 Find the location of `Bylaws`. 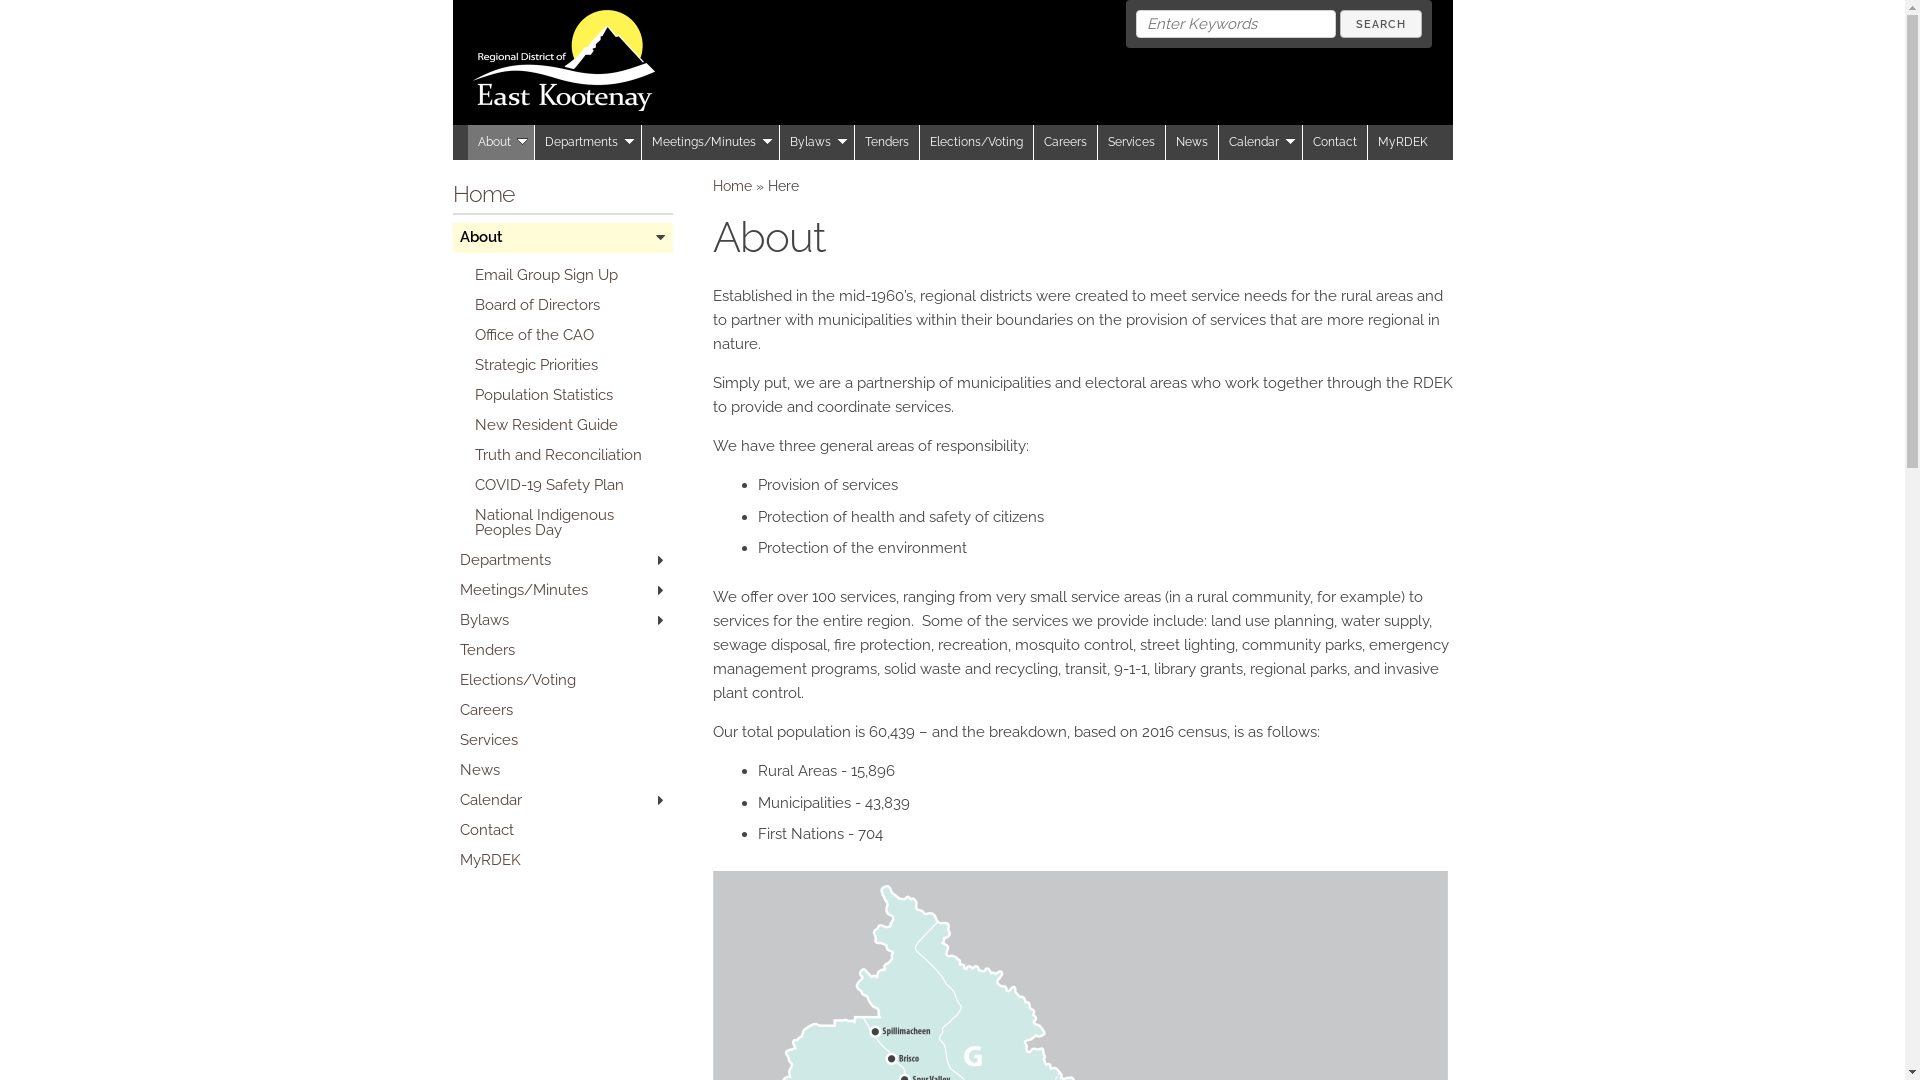

Bylaws is located at coordinates (818, 142).